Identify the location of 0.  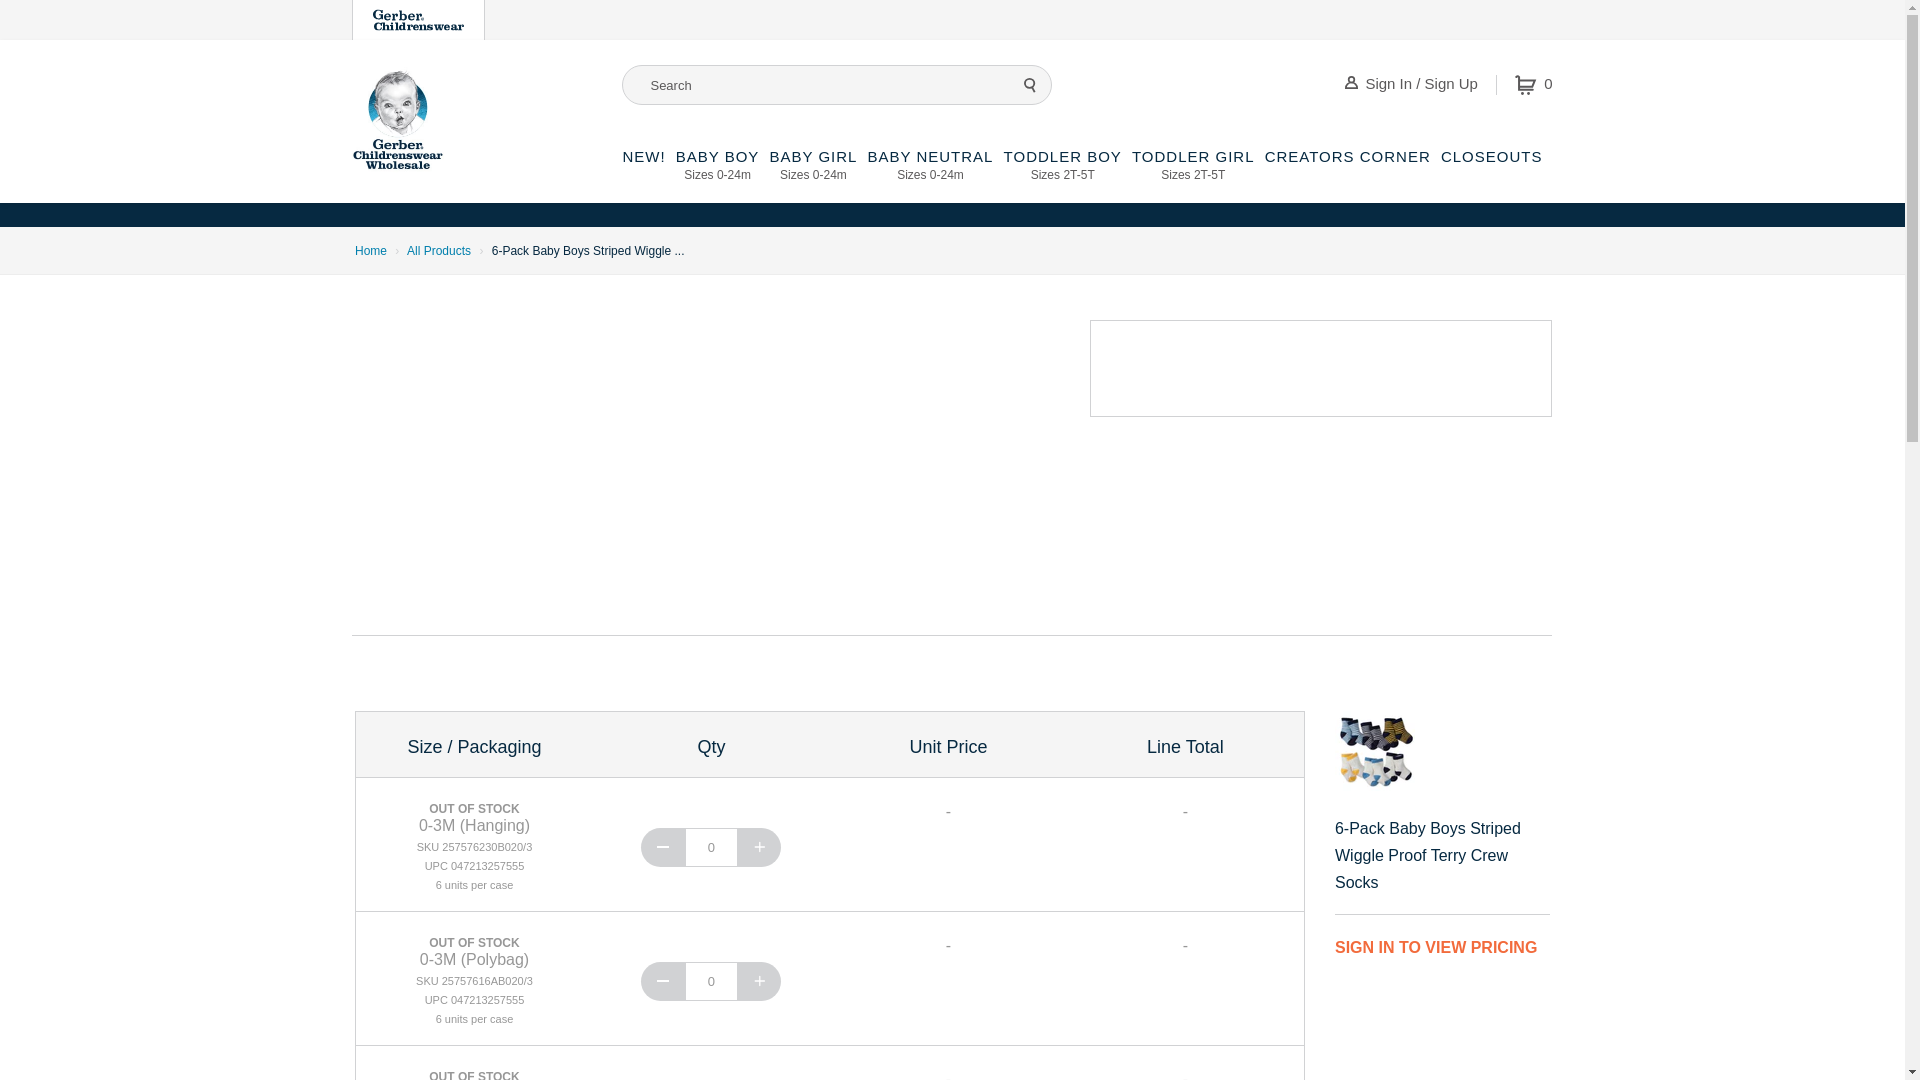
(711, 848).